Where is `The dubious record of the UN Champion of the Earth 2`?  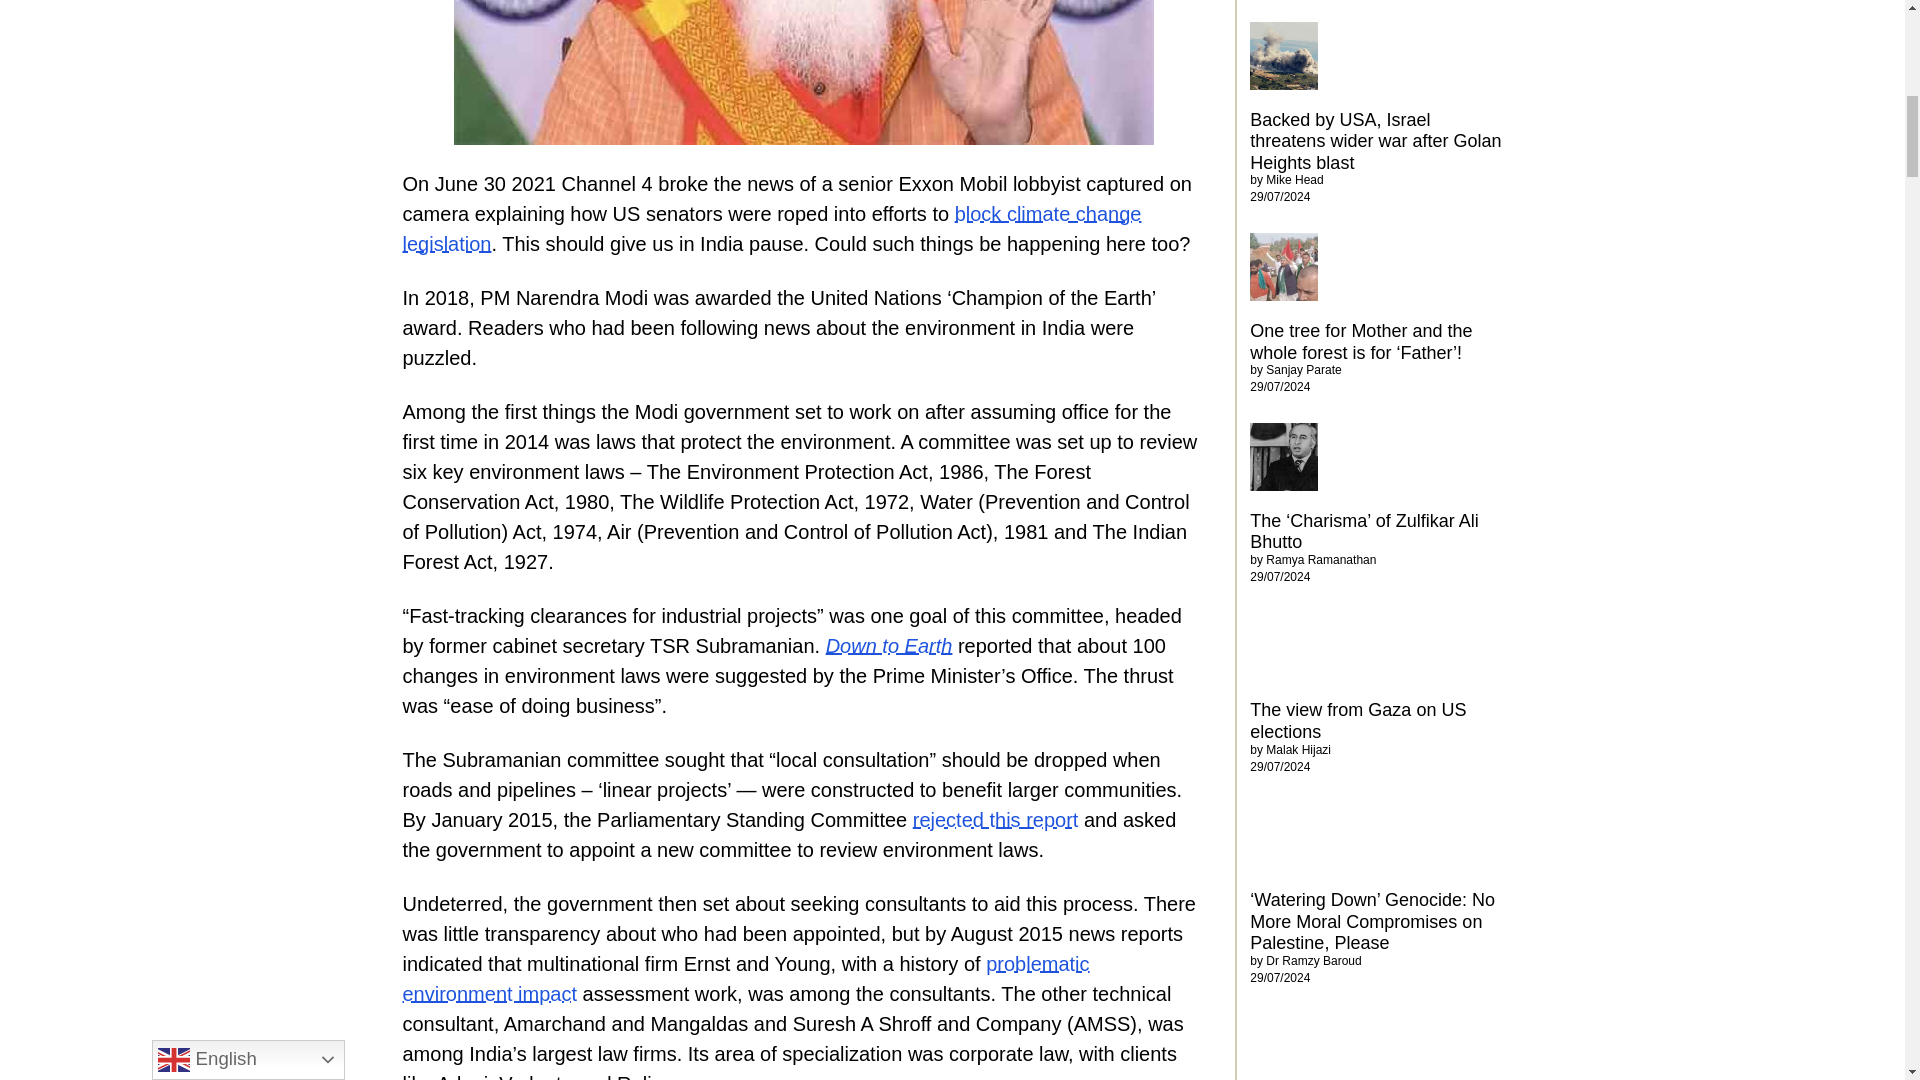
The dubious record of the UN Champion of the Earth 2 is located at coordinates (803, 72).